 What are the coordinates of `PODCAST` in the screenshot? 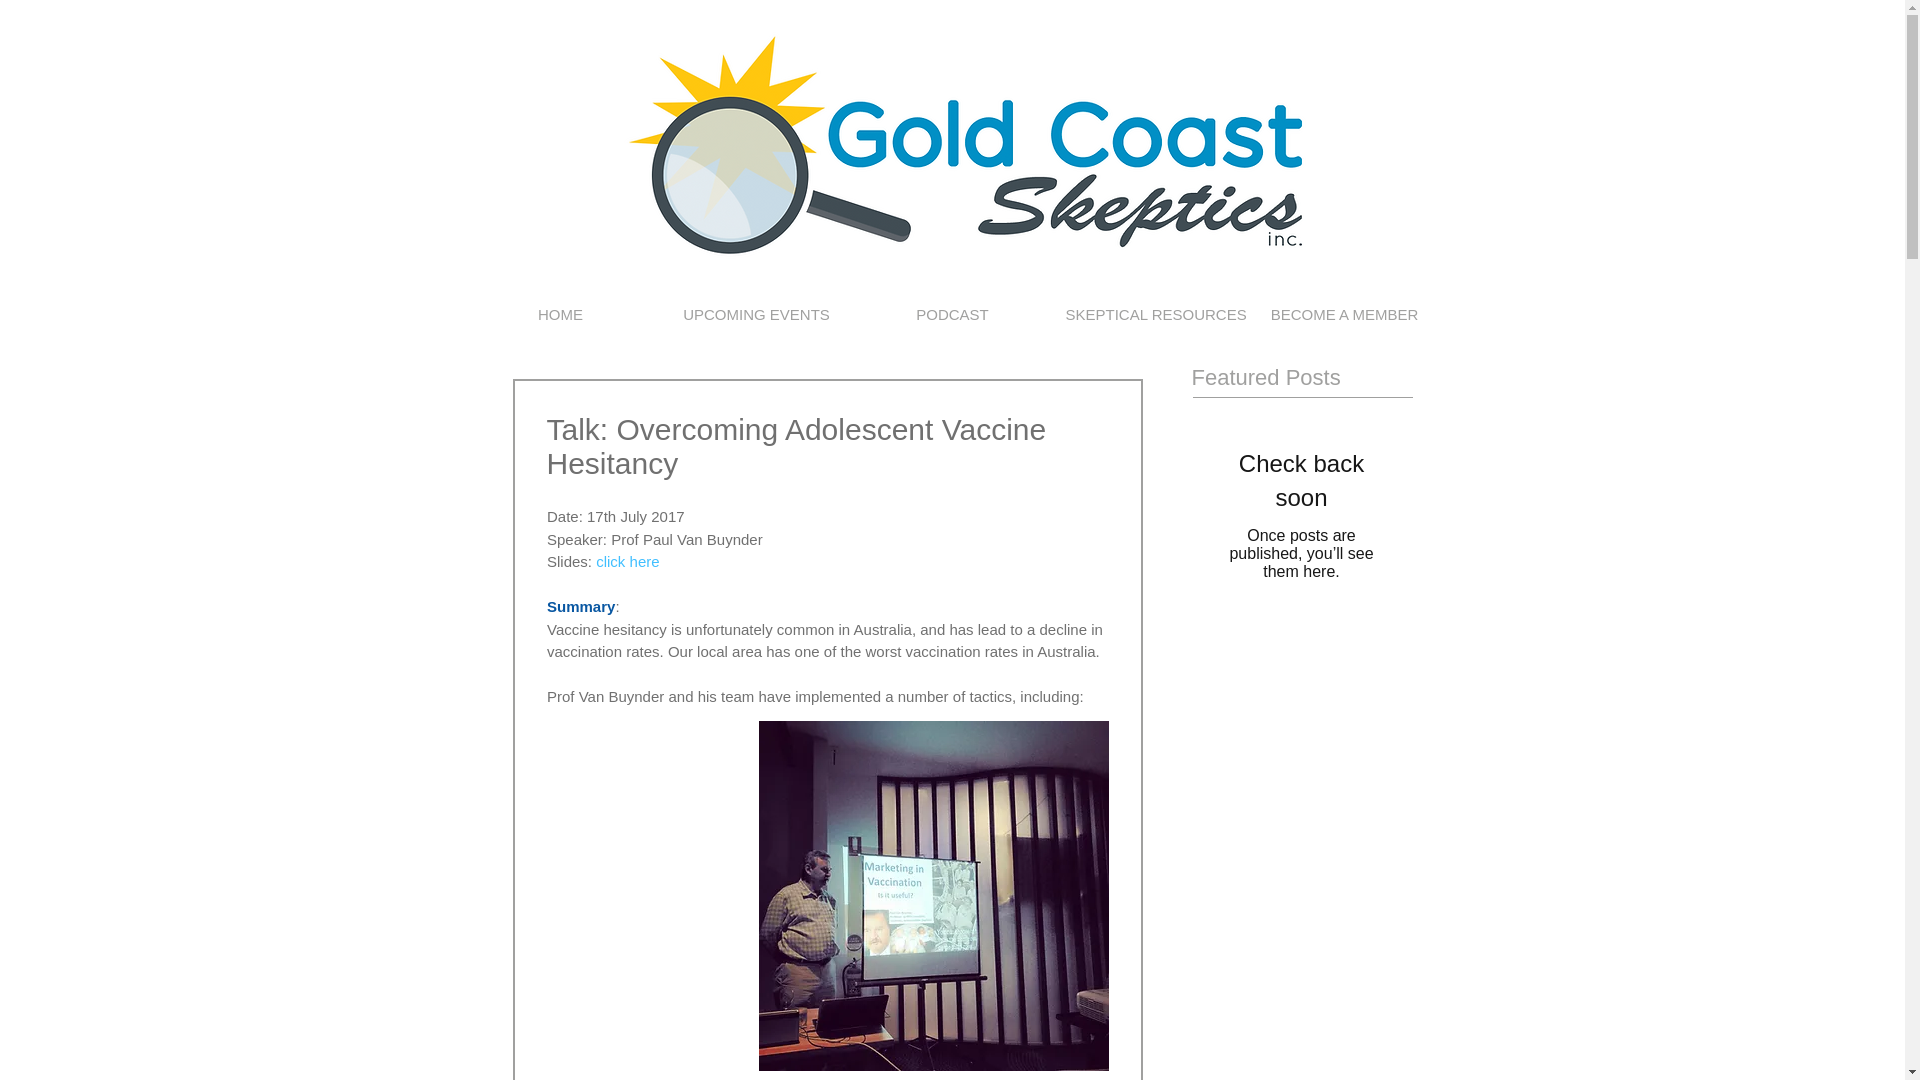 It's located at (952, 314).